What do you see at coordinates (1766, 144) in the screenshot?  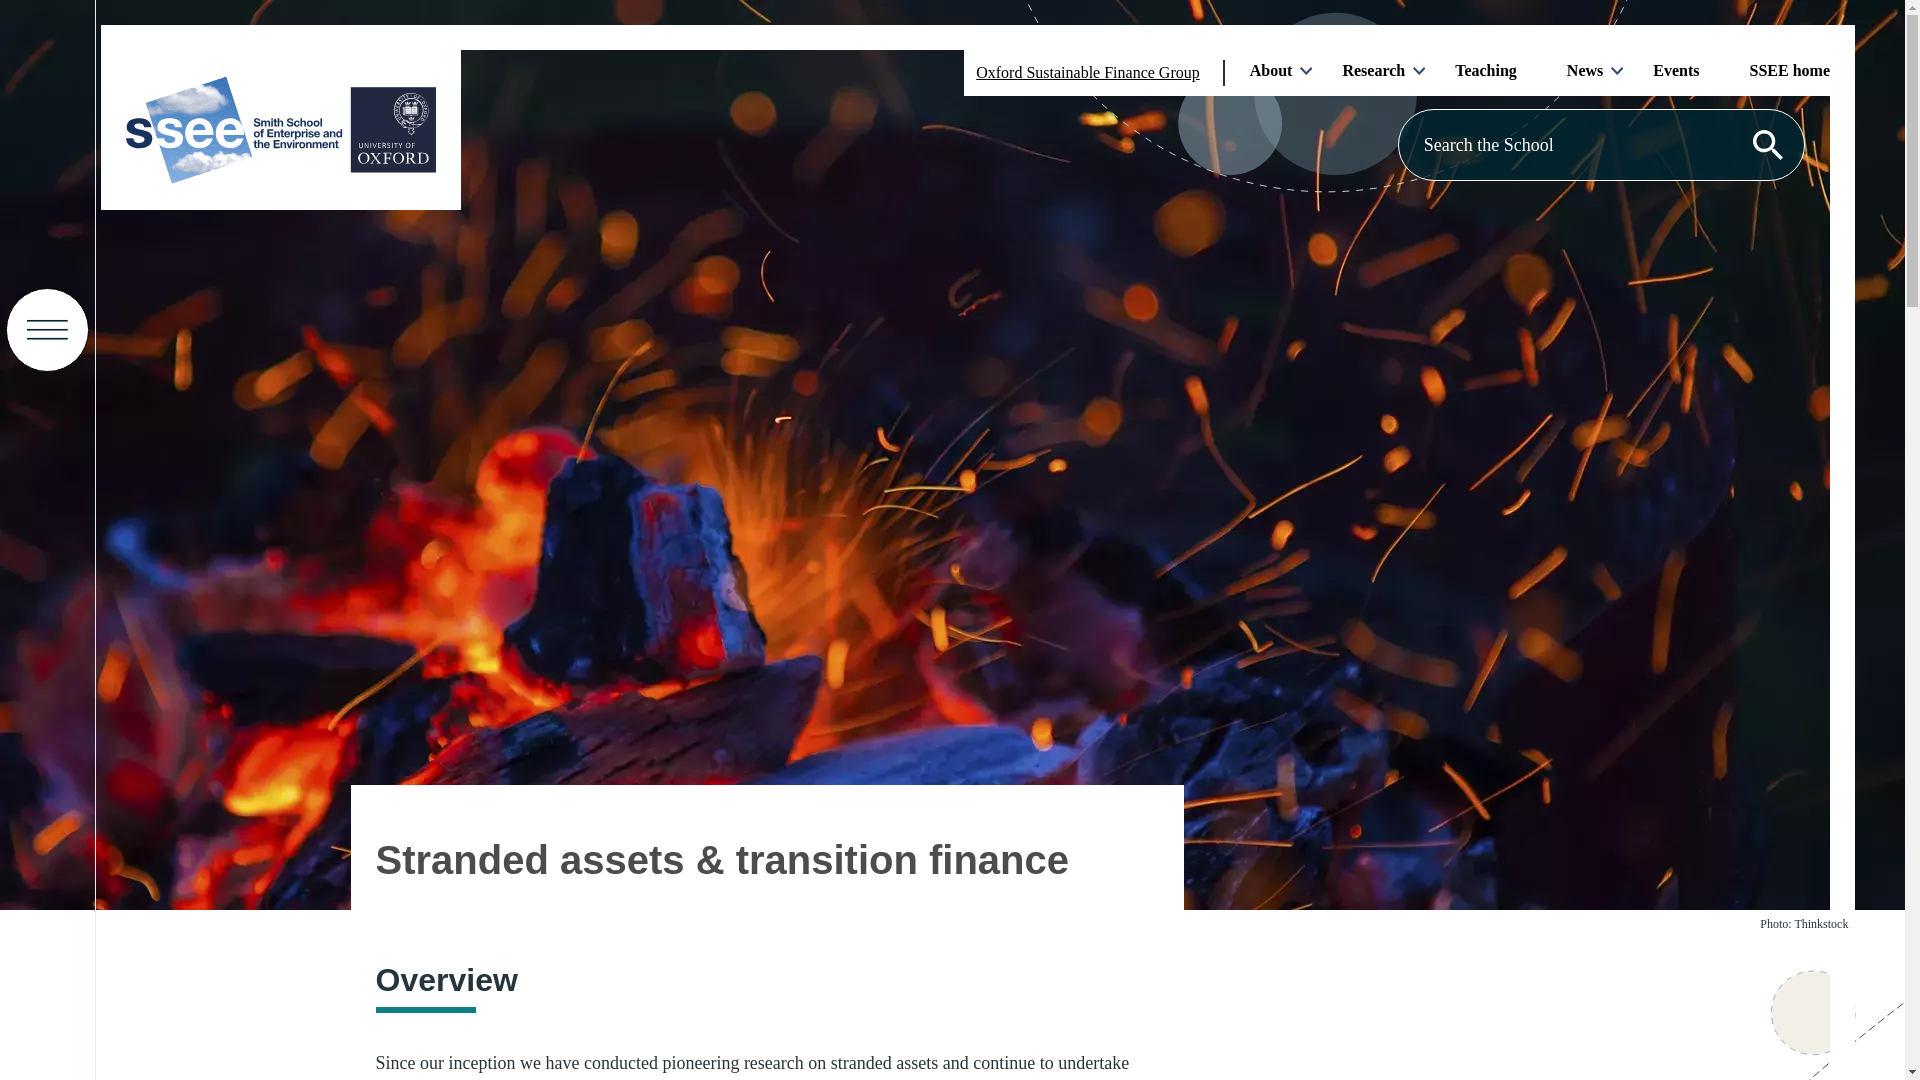 I see `Search` at bounding box center [1766, 144].